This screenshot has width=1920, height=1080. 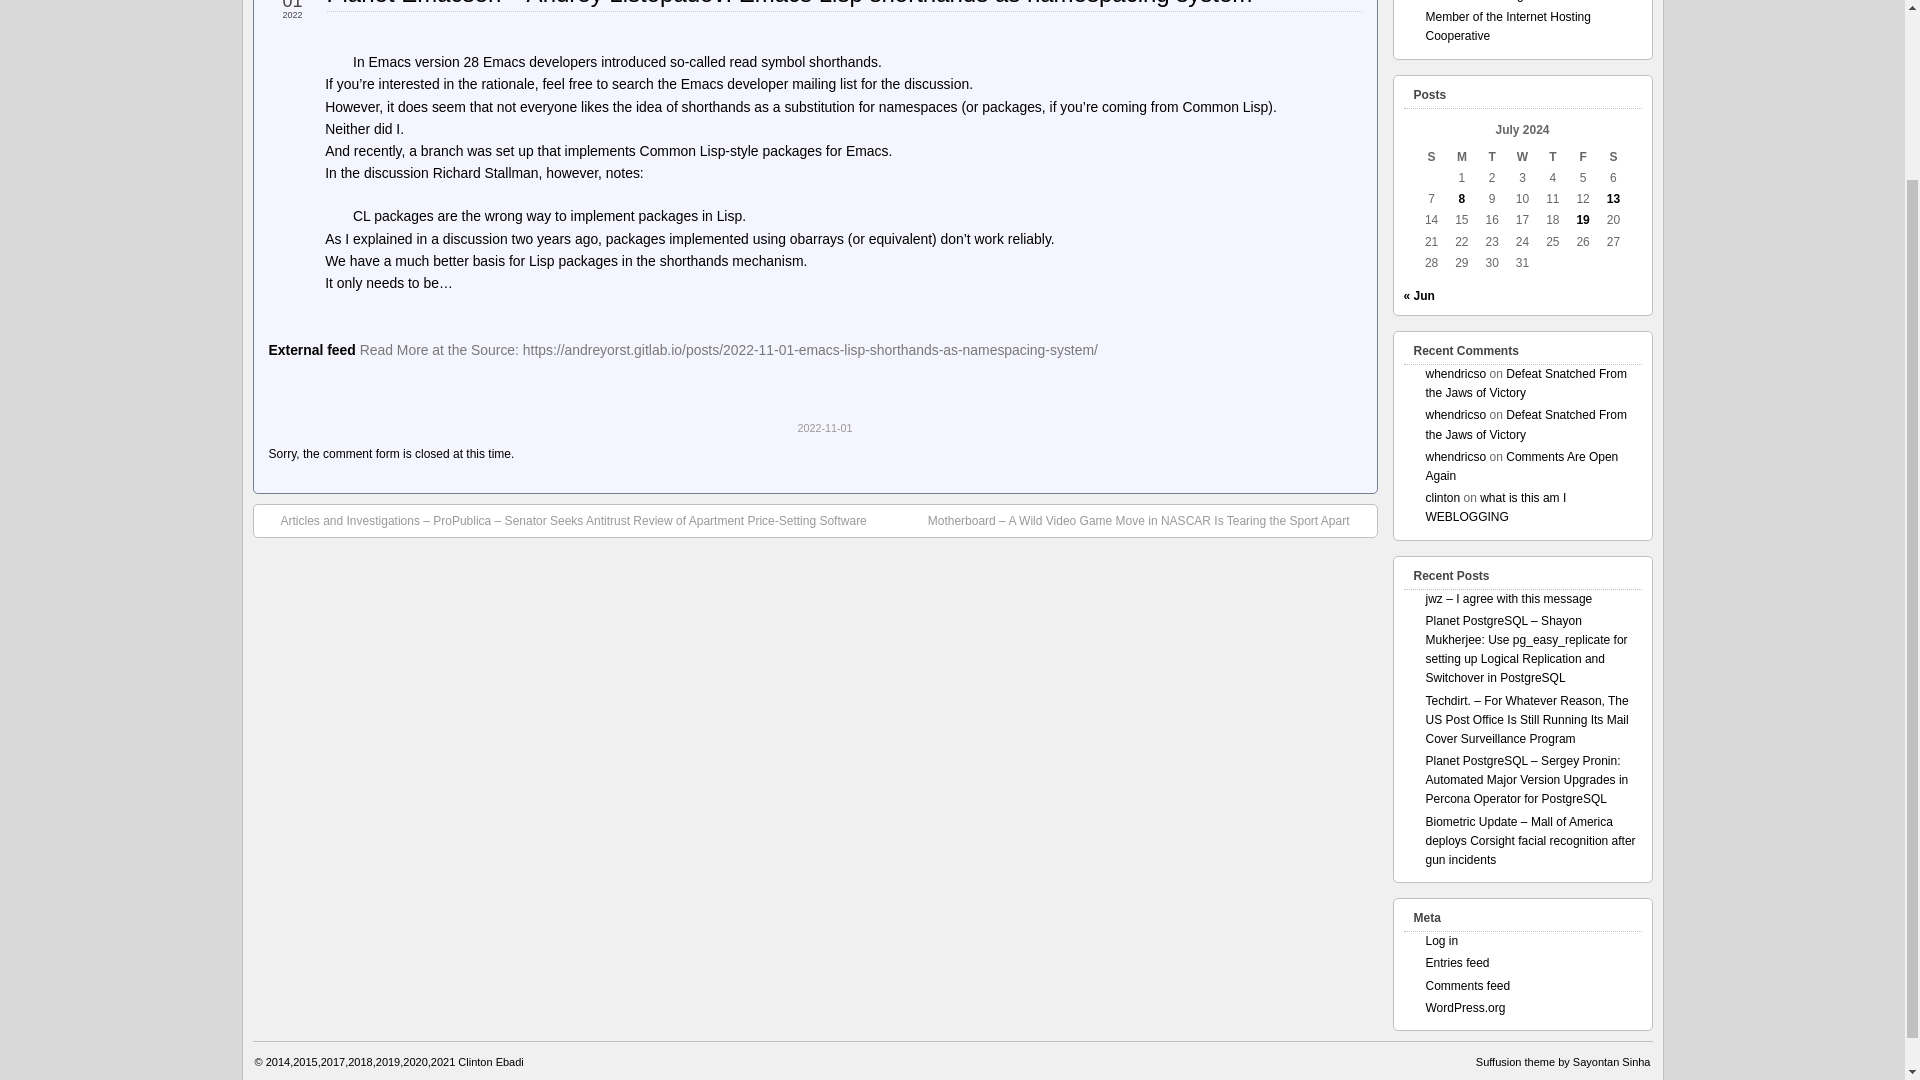 I want to click on Sunday, so click(x=1430, y=157).